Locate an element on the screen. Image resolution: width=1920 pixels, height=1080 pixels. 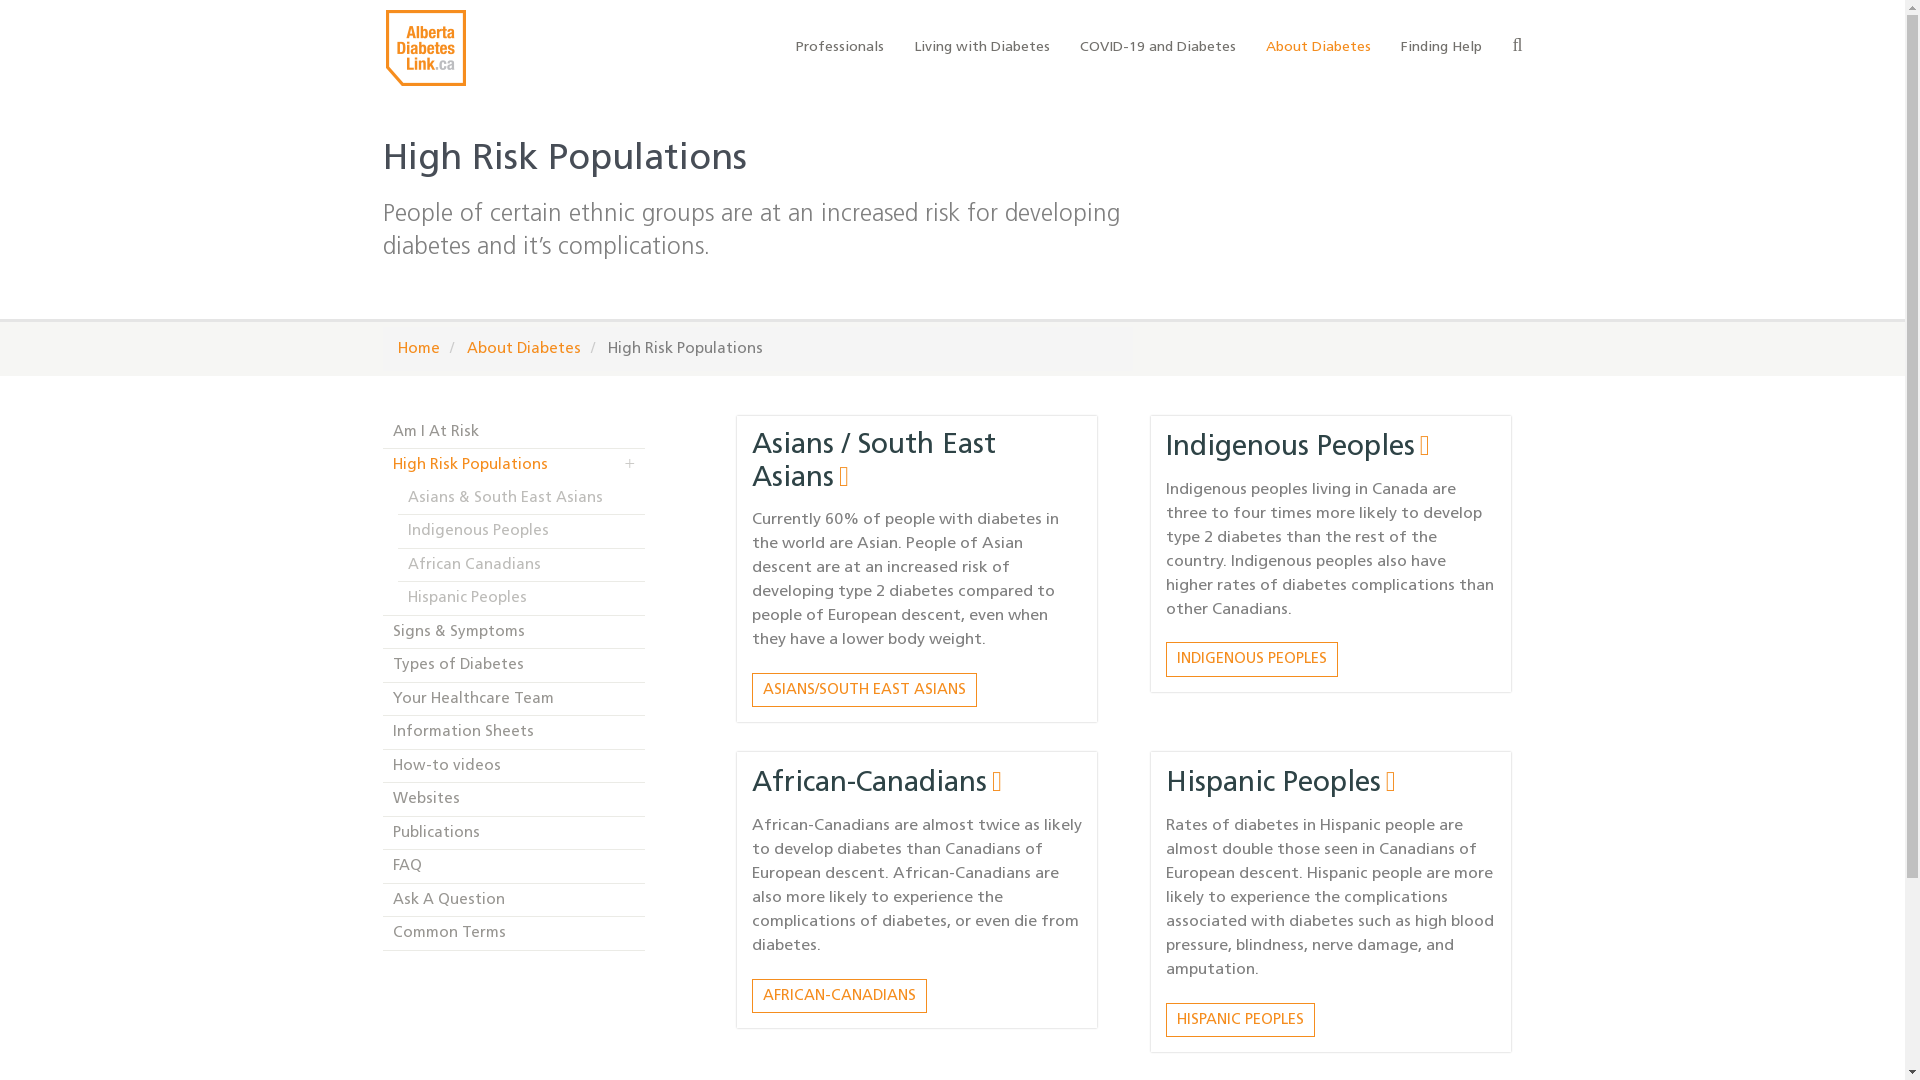
High Risk Populations is located at coordinates (514, 466).